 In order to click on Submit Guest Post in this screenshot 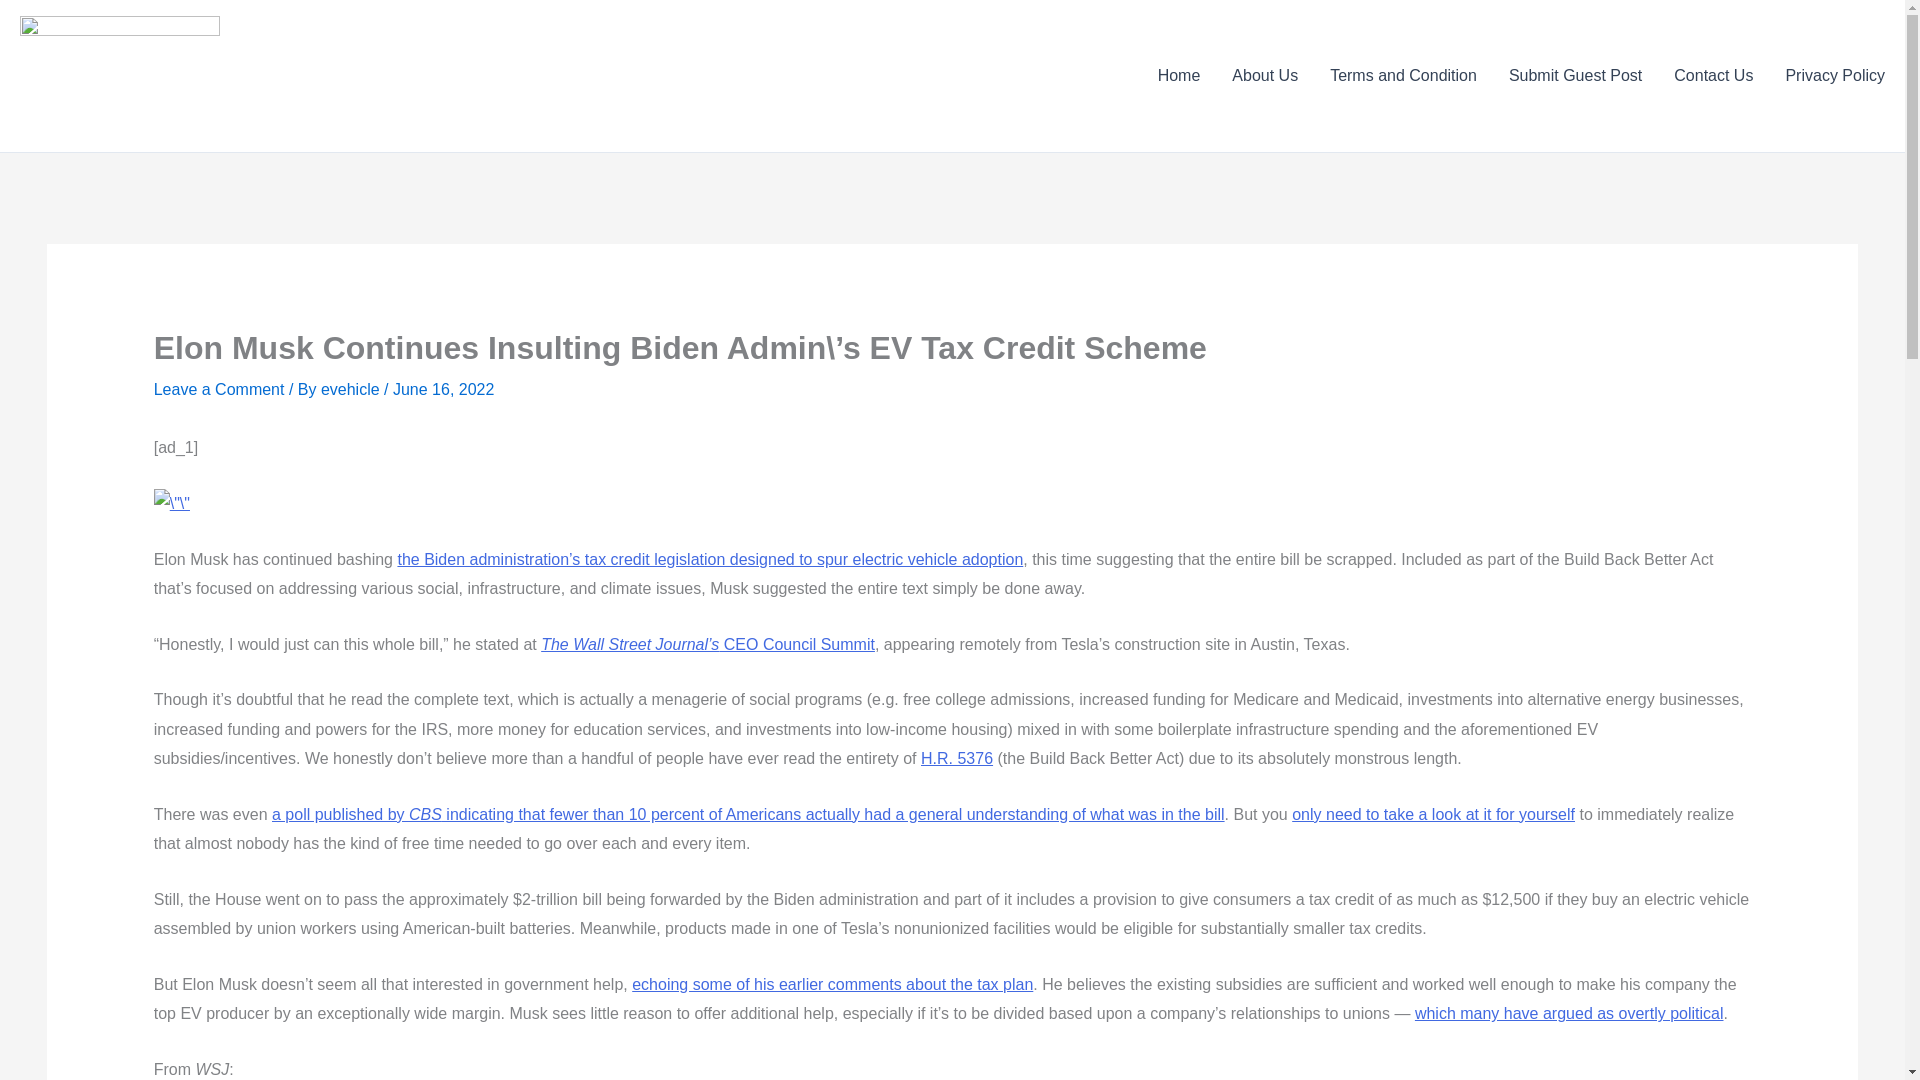, I will do `click(1576, 75)`.